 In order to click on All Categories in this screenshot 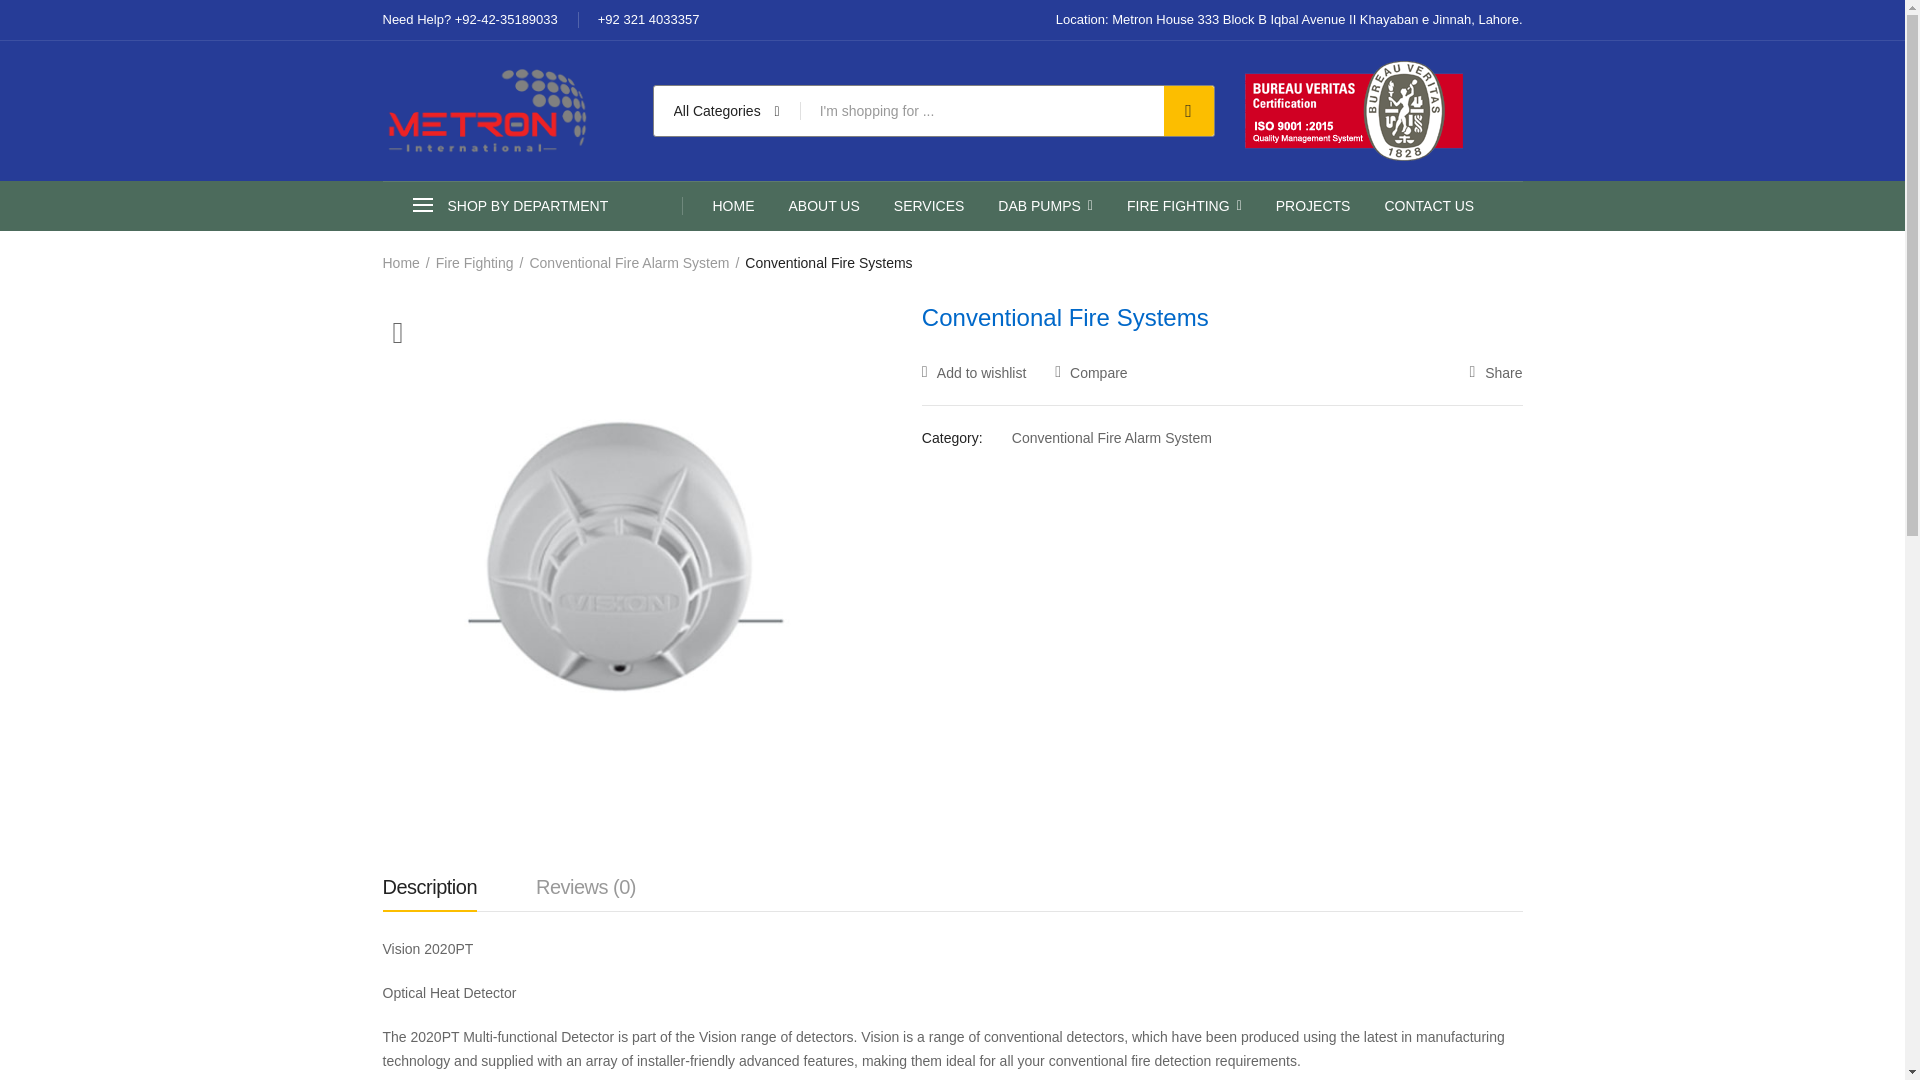, I will do `click(727, 111)`.